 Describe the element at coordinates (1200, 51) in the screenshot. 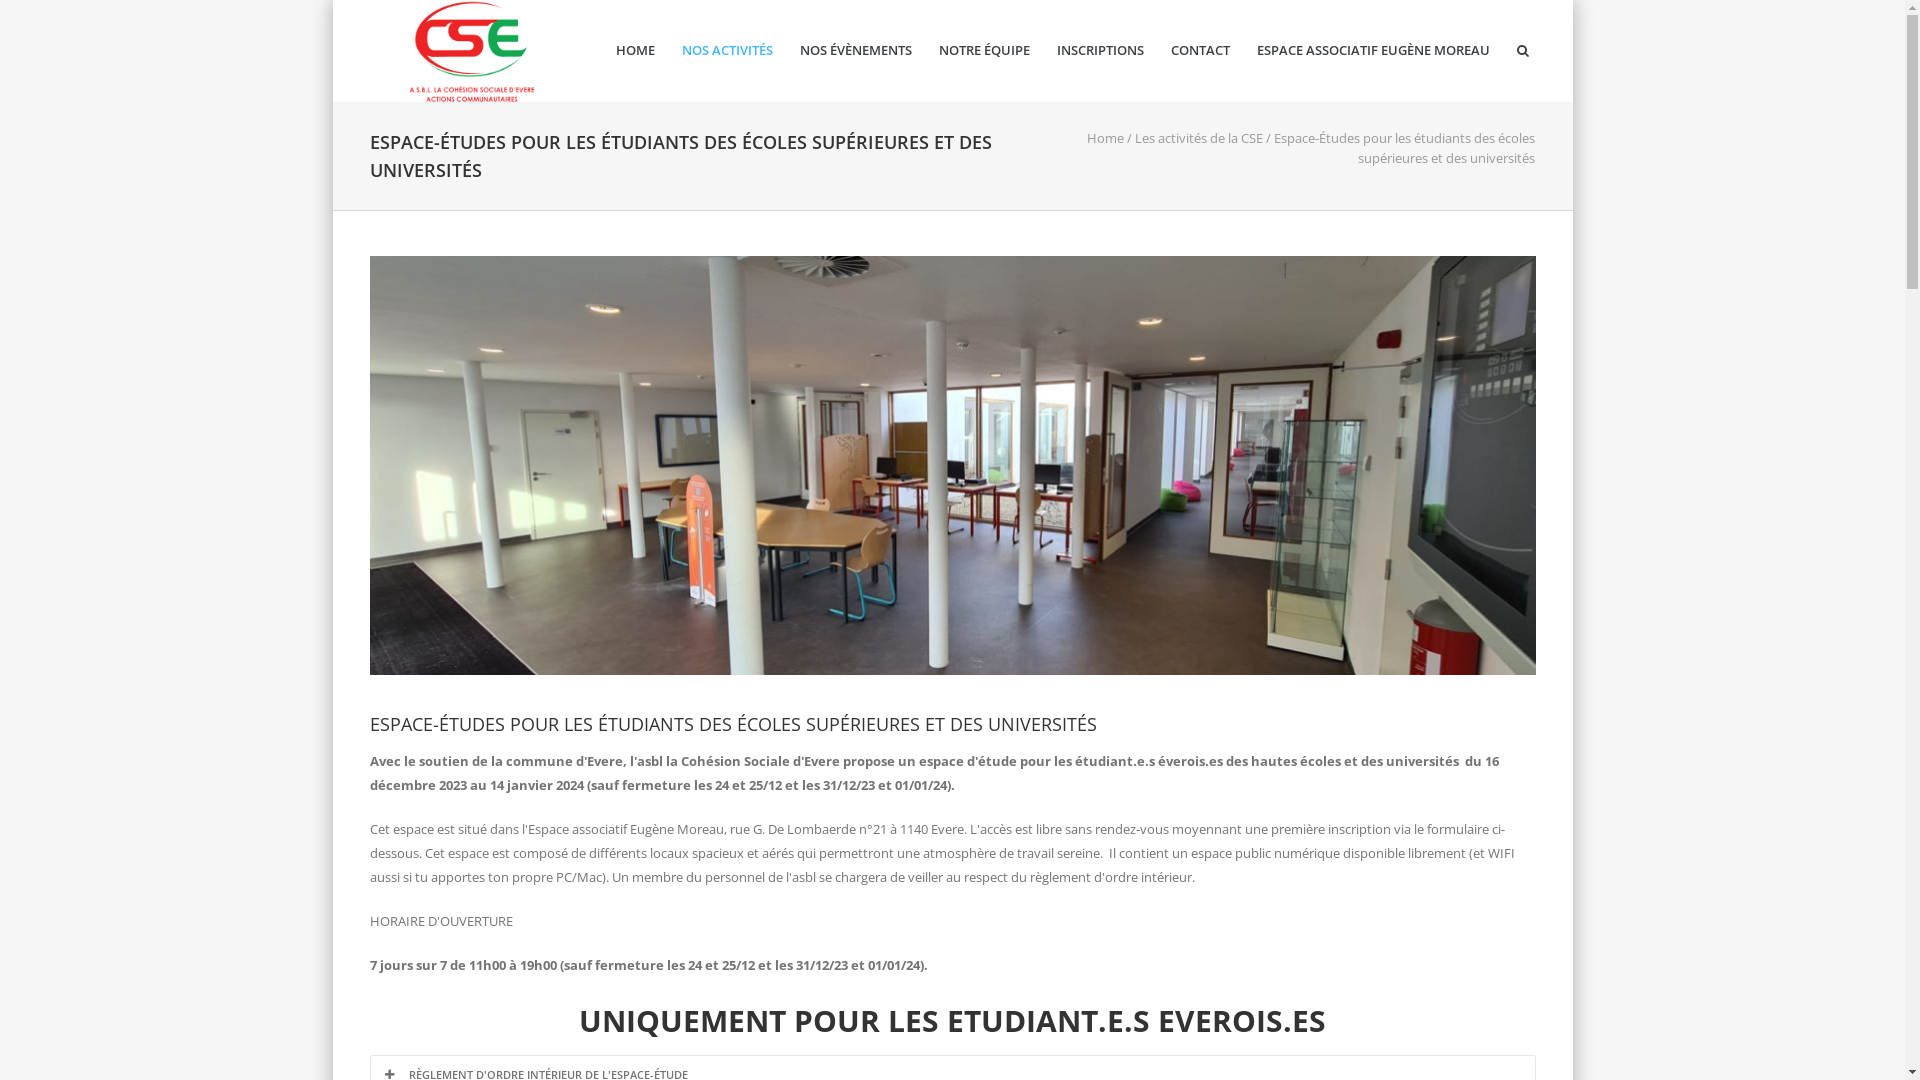

I see `CONTACT` at that location.